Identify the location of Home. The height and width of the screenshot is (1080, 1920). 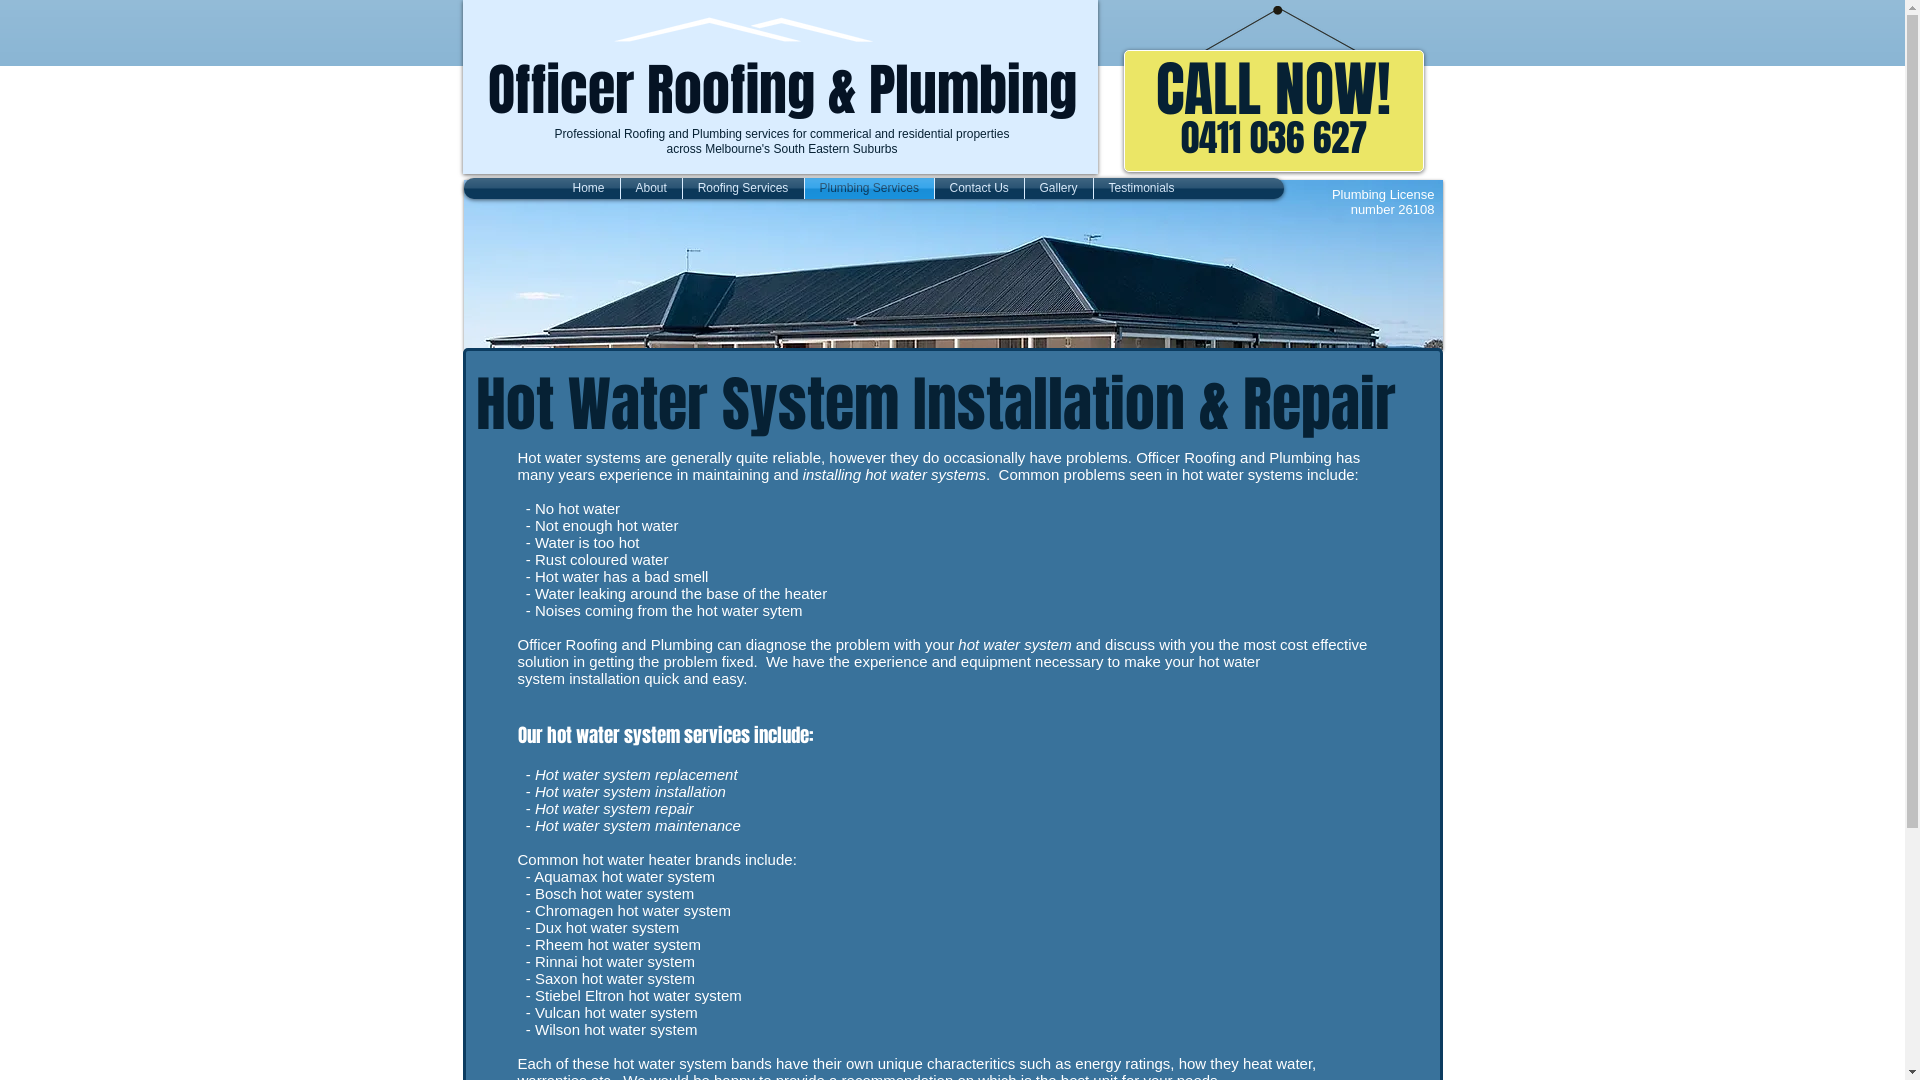
(589, 188).